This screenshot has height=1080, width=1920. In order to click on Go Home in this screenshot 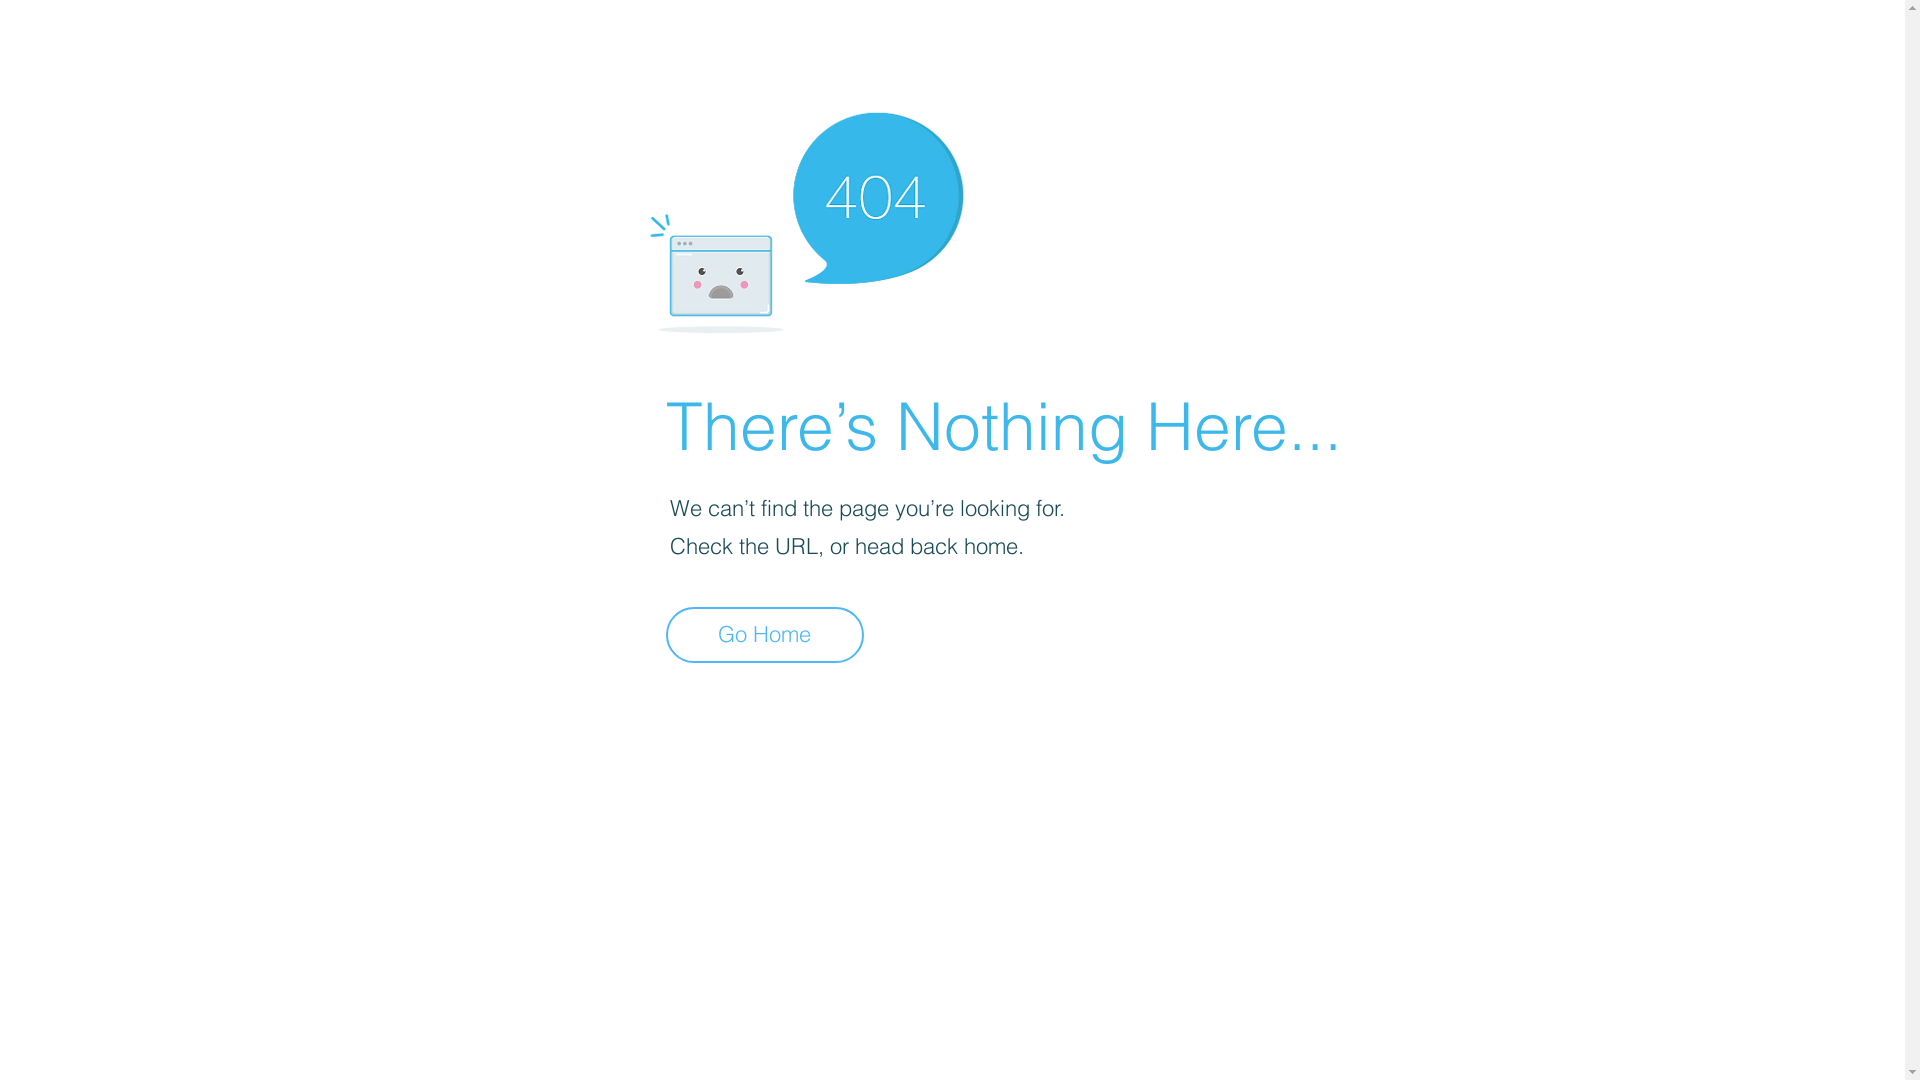, I will do `click(765, 635)`.